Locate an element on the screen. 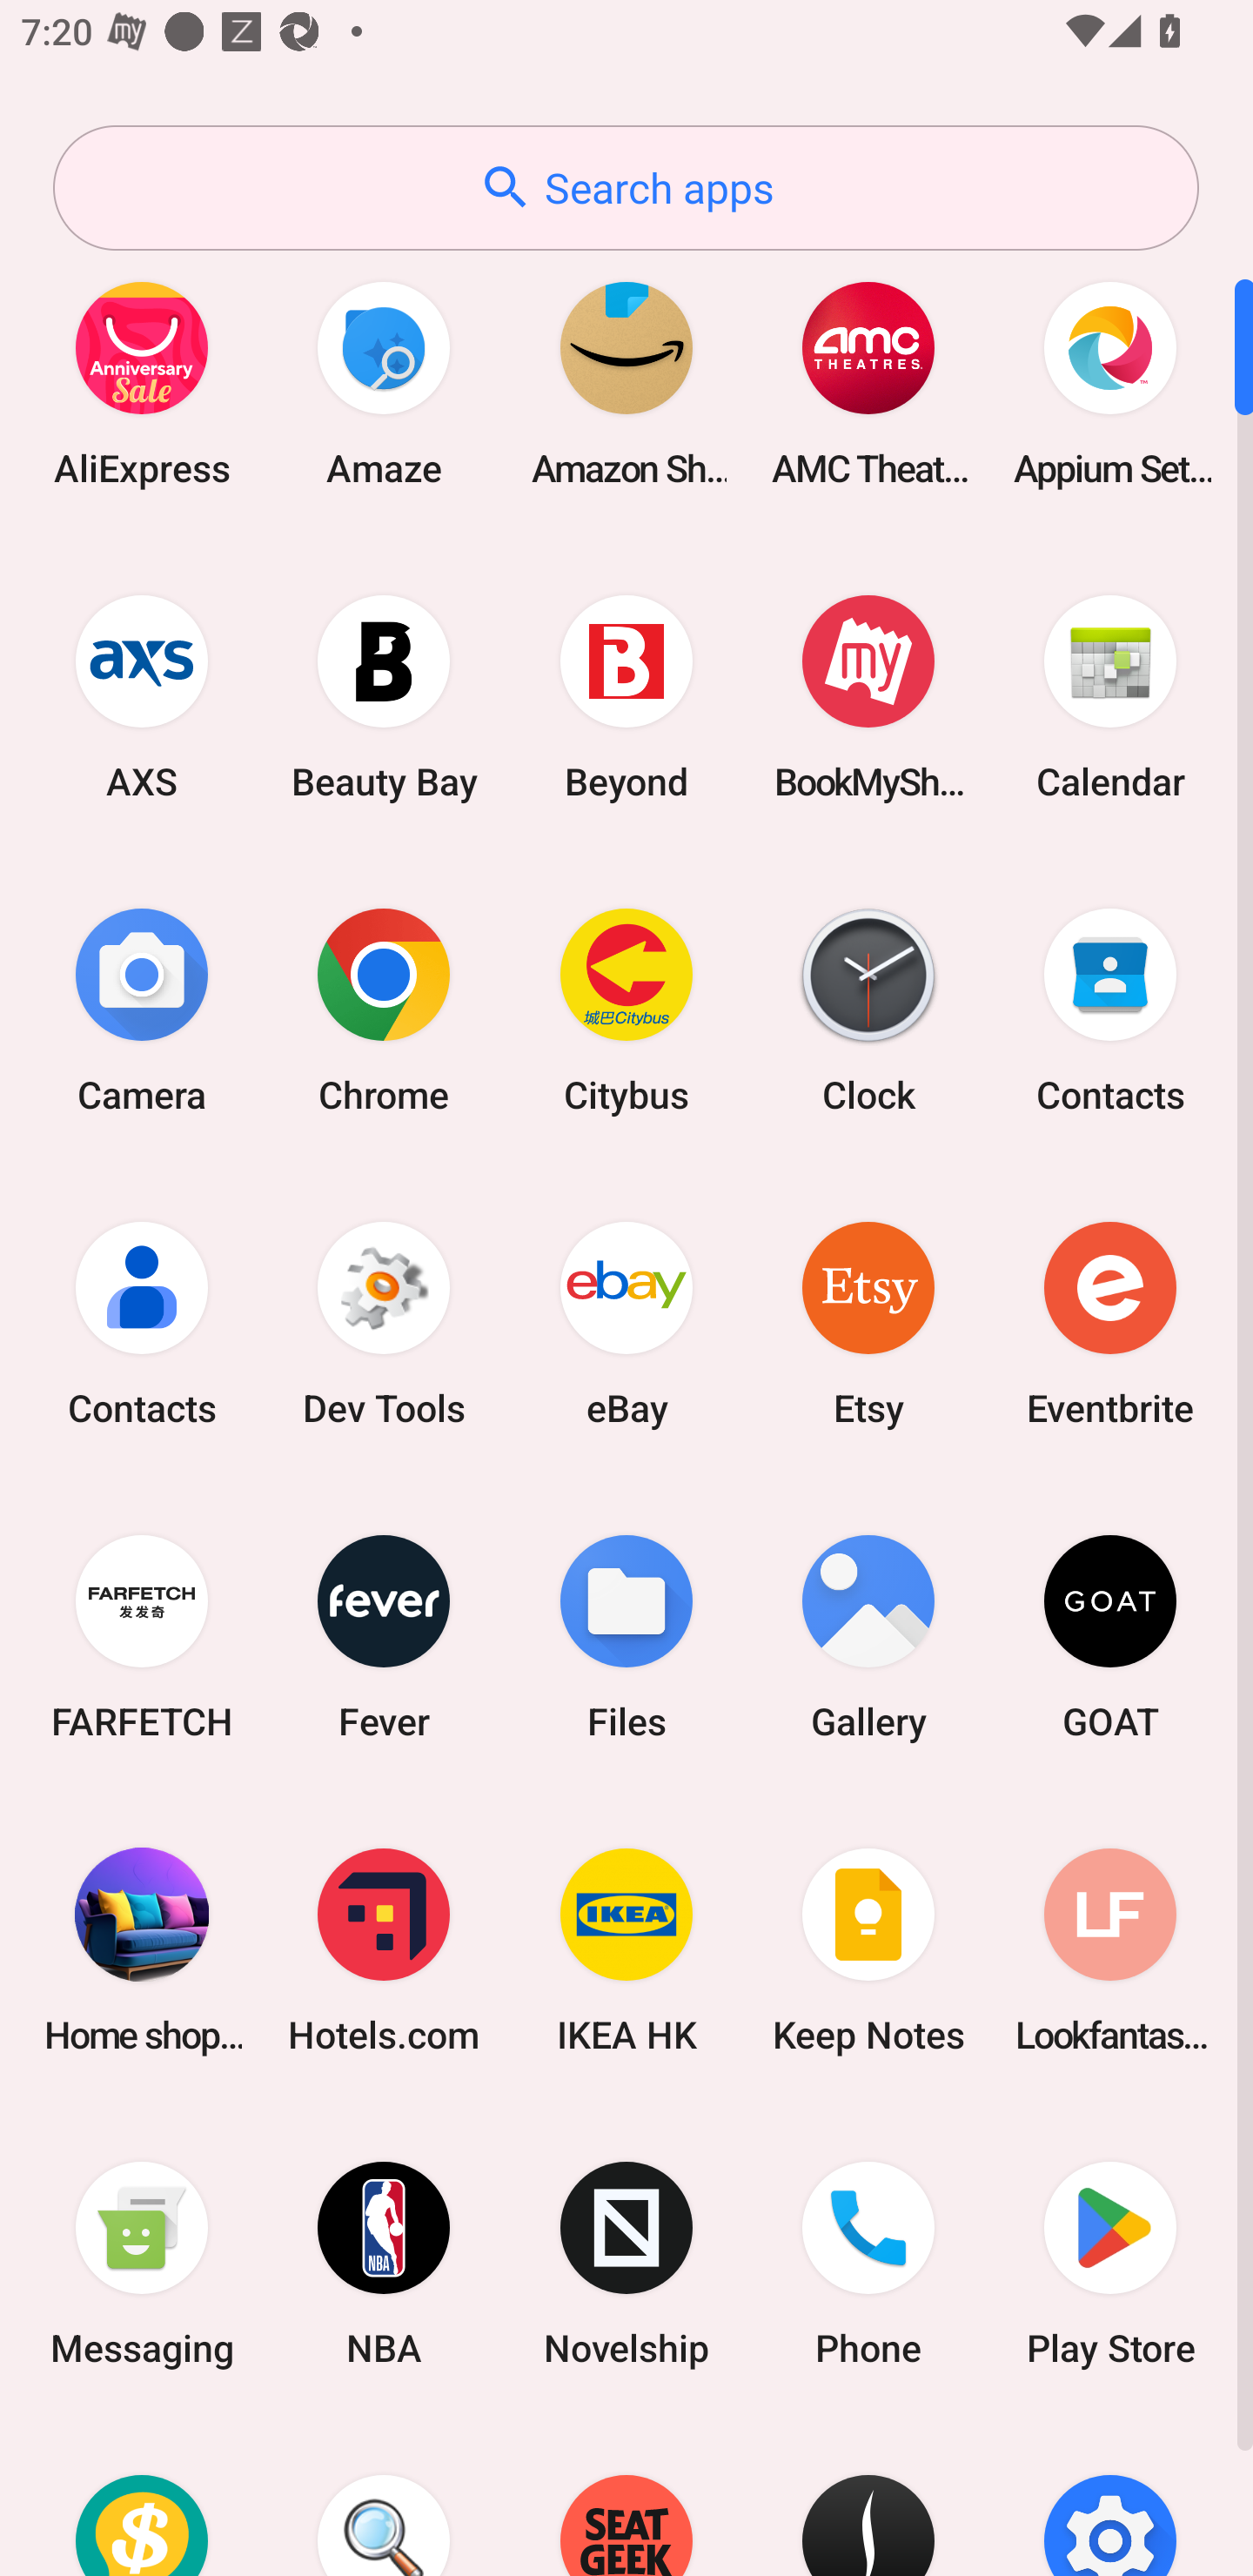 This screenshot has height=2576, width=1253. Keep Notes is located at coordinates (868, 1949).